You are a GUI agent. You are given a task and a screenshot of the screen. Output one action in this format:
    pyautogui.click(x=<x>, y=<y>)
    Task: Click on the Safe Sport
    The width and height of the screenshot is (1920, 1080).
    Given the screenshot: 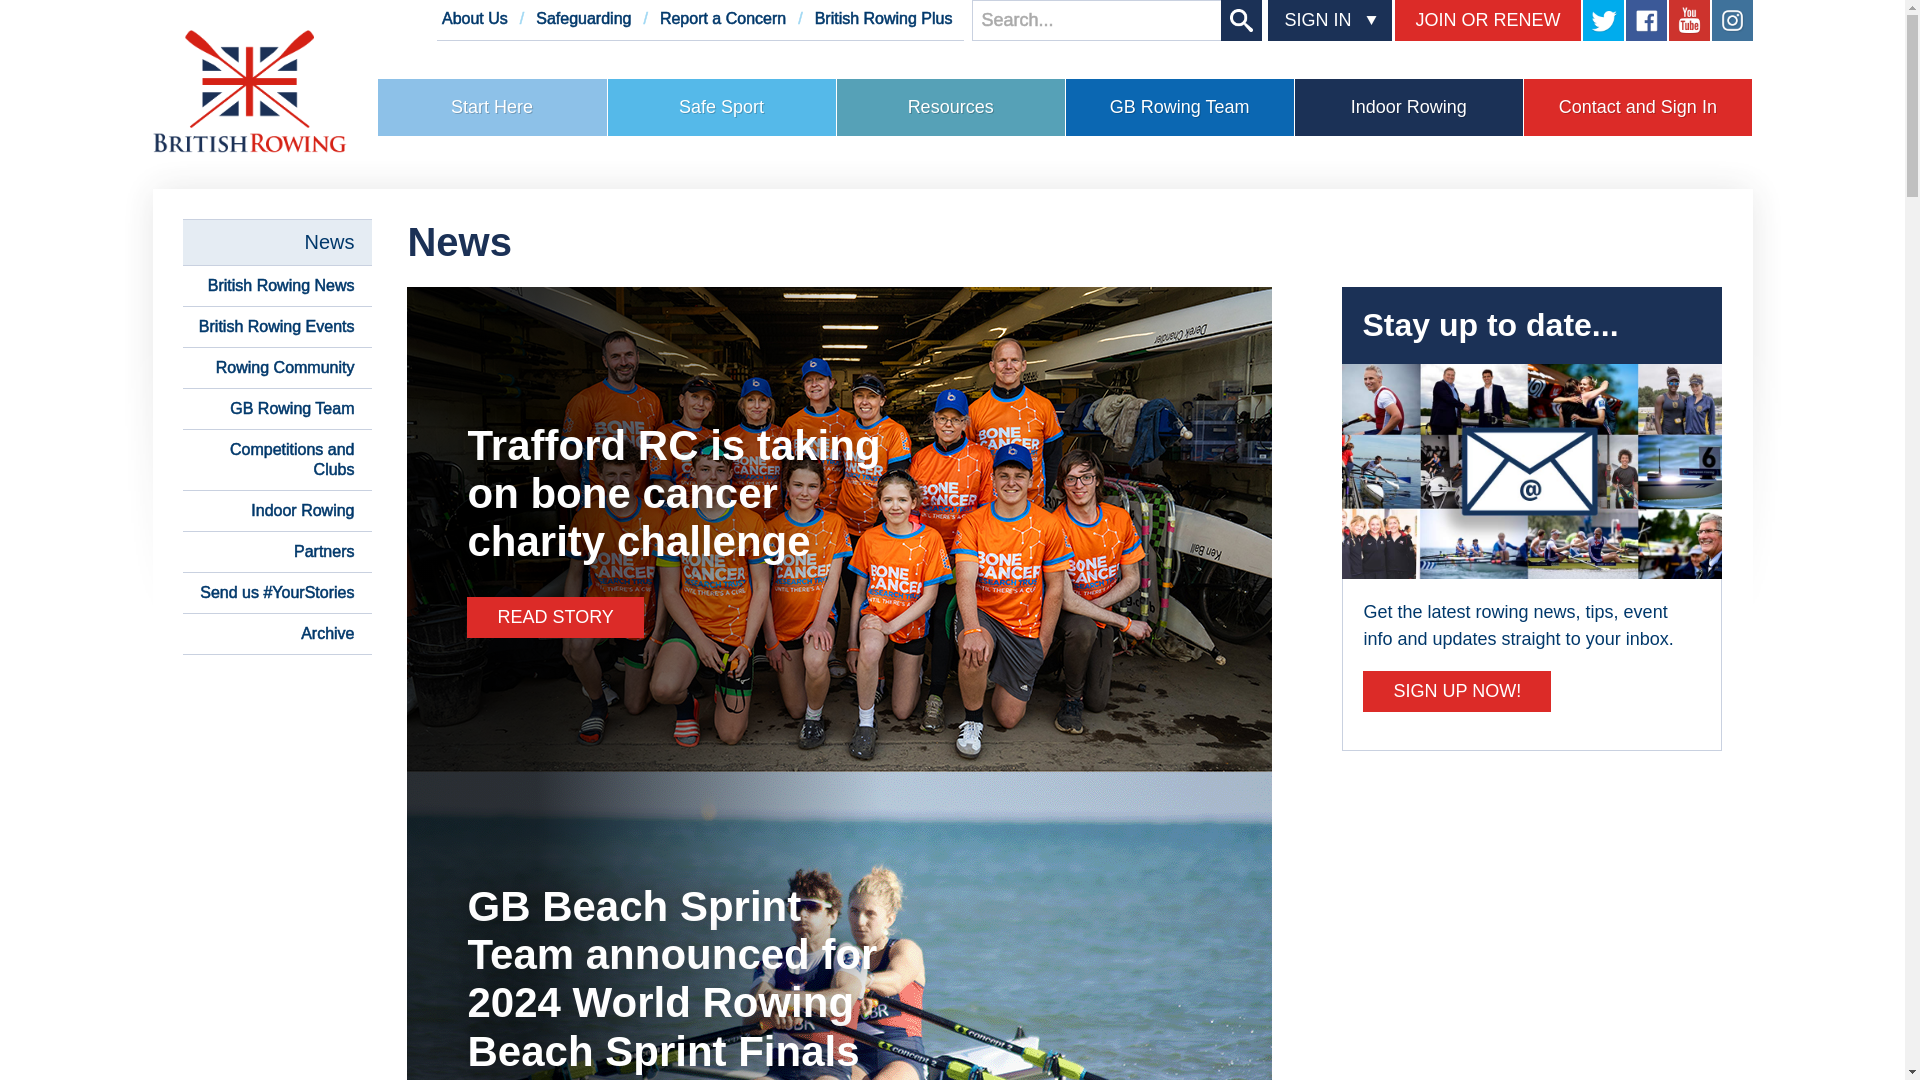 What is the action you would take?
    pyautogui.click(x=722, y=107)
    